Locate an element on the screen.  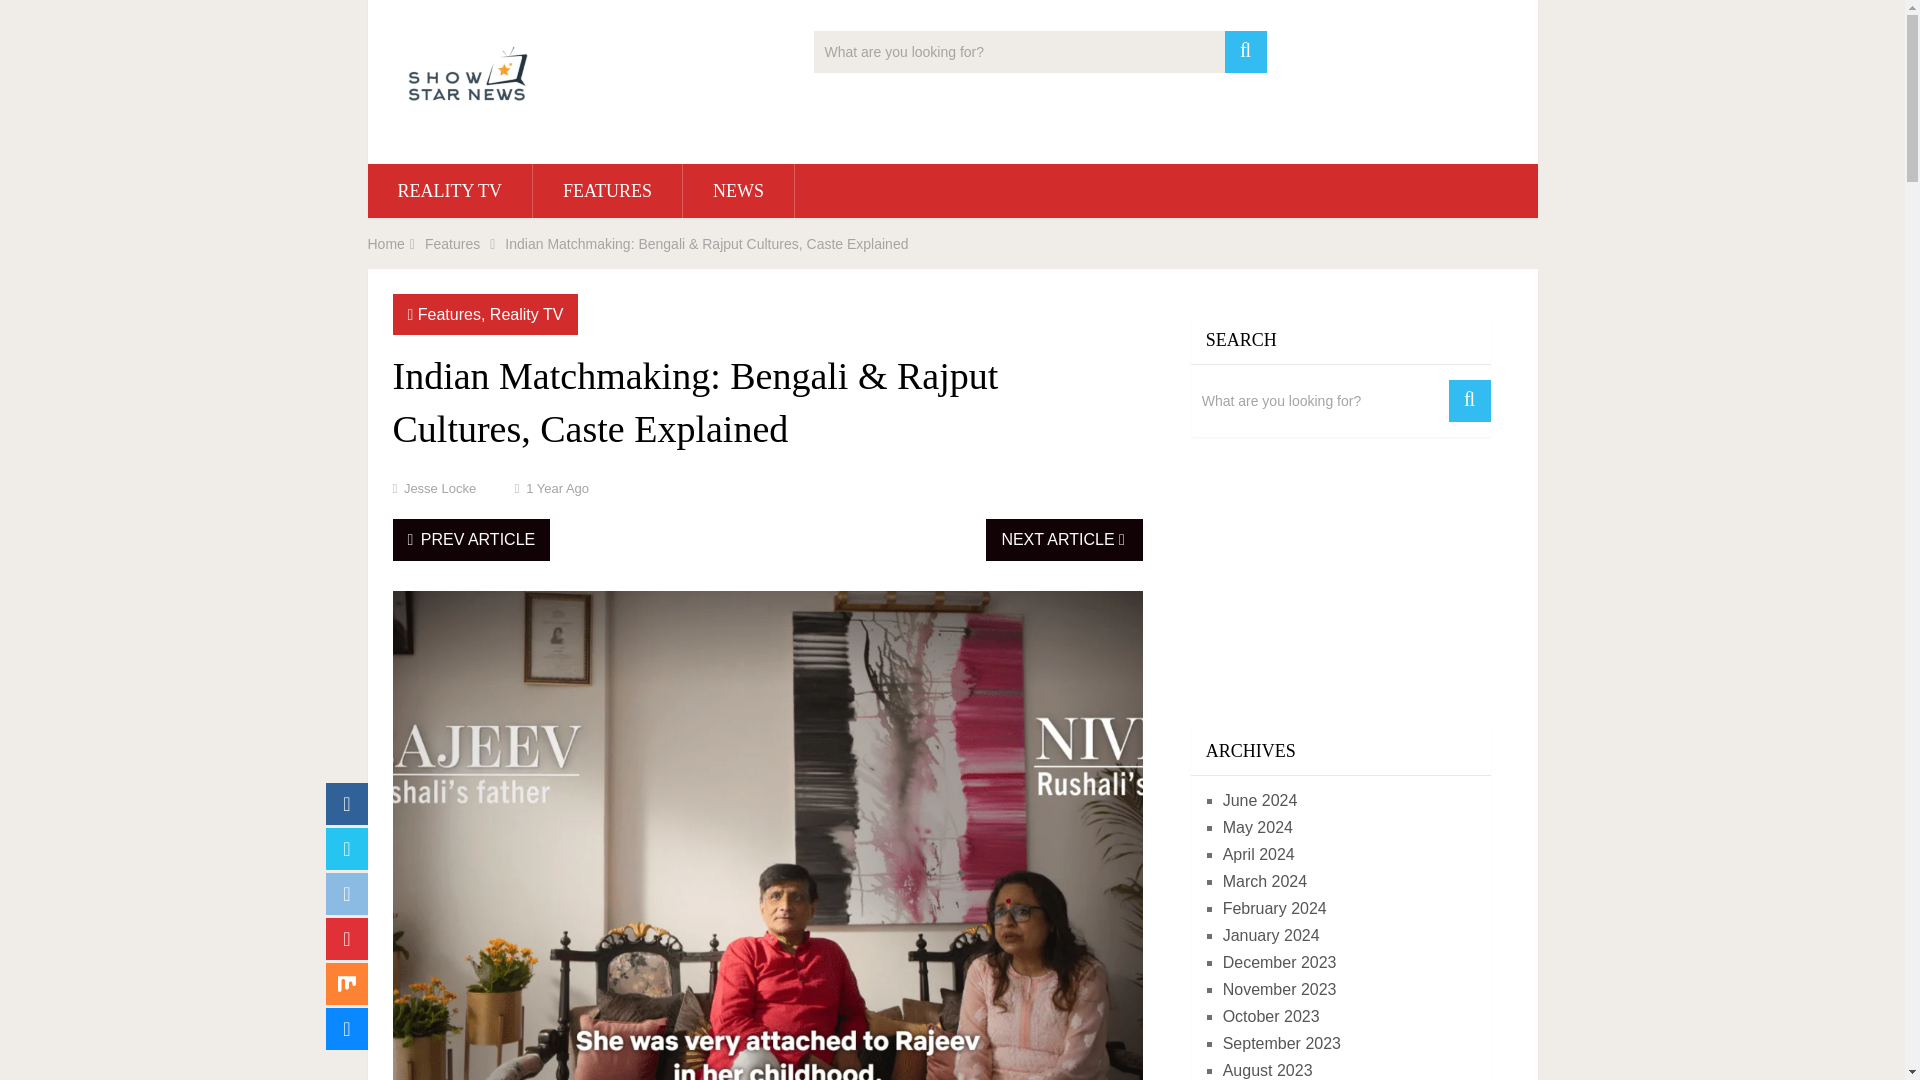
Posts by Jesse Locke is located at coordinates (440, 488).